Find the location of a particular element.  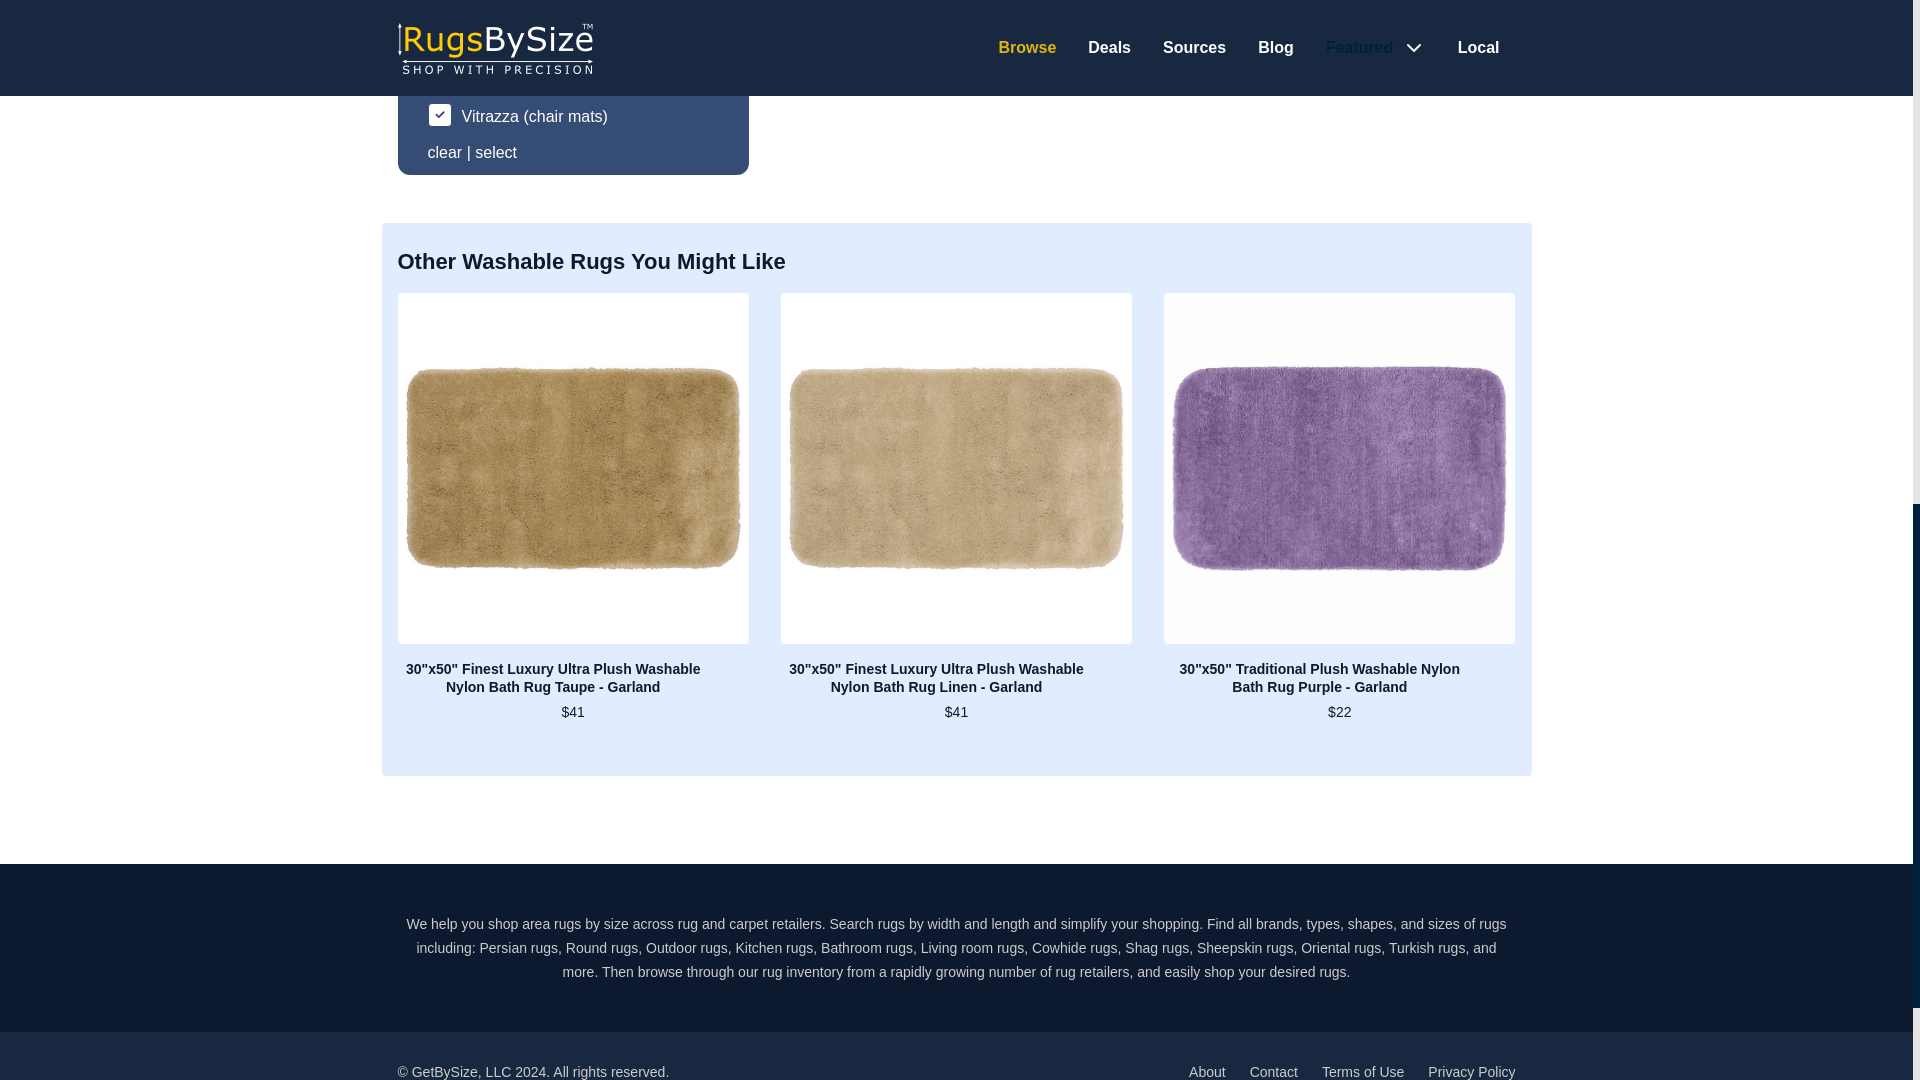

select is located at coordinates (495, 152).